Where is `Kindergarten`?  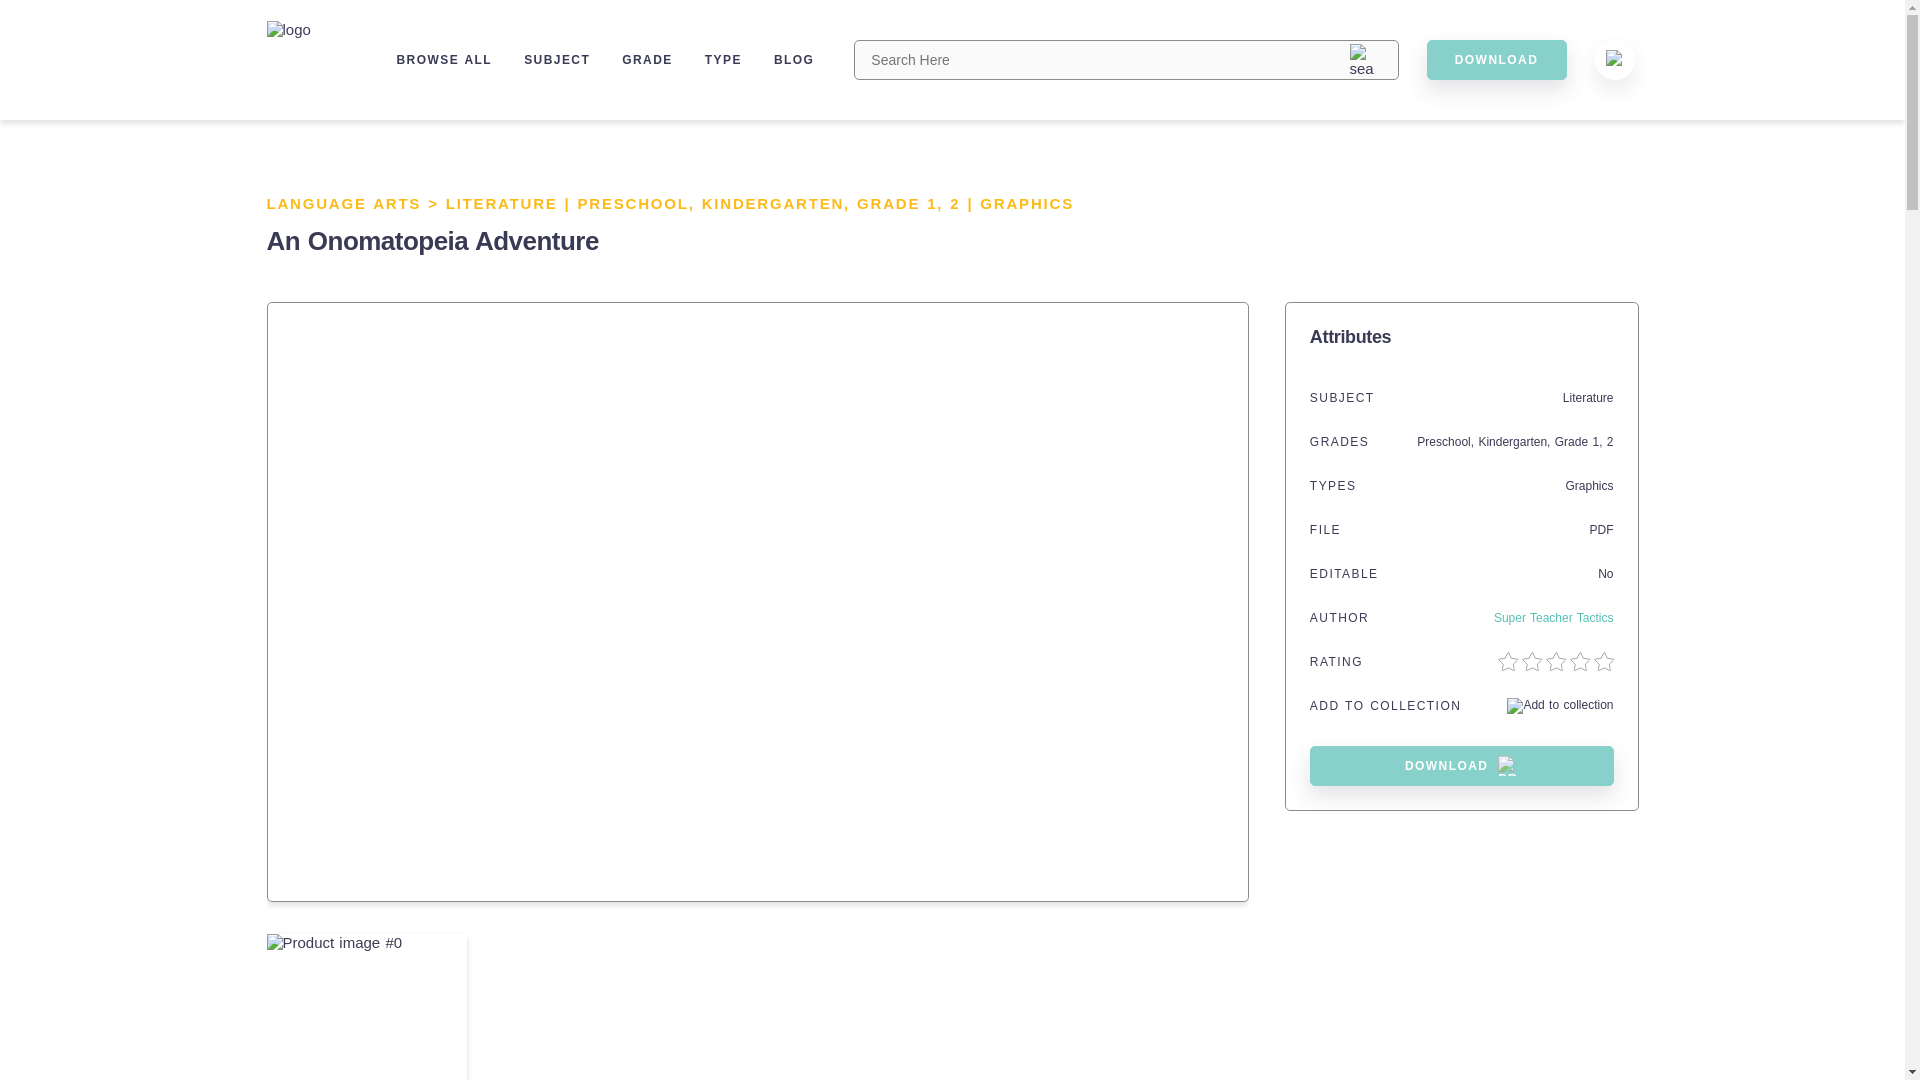 Kindergarten is located at coordinates (1512, 442).